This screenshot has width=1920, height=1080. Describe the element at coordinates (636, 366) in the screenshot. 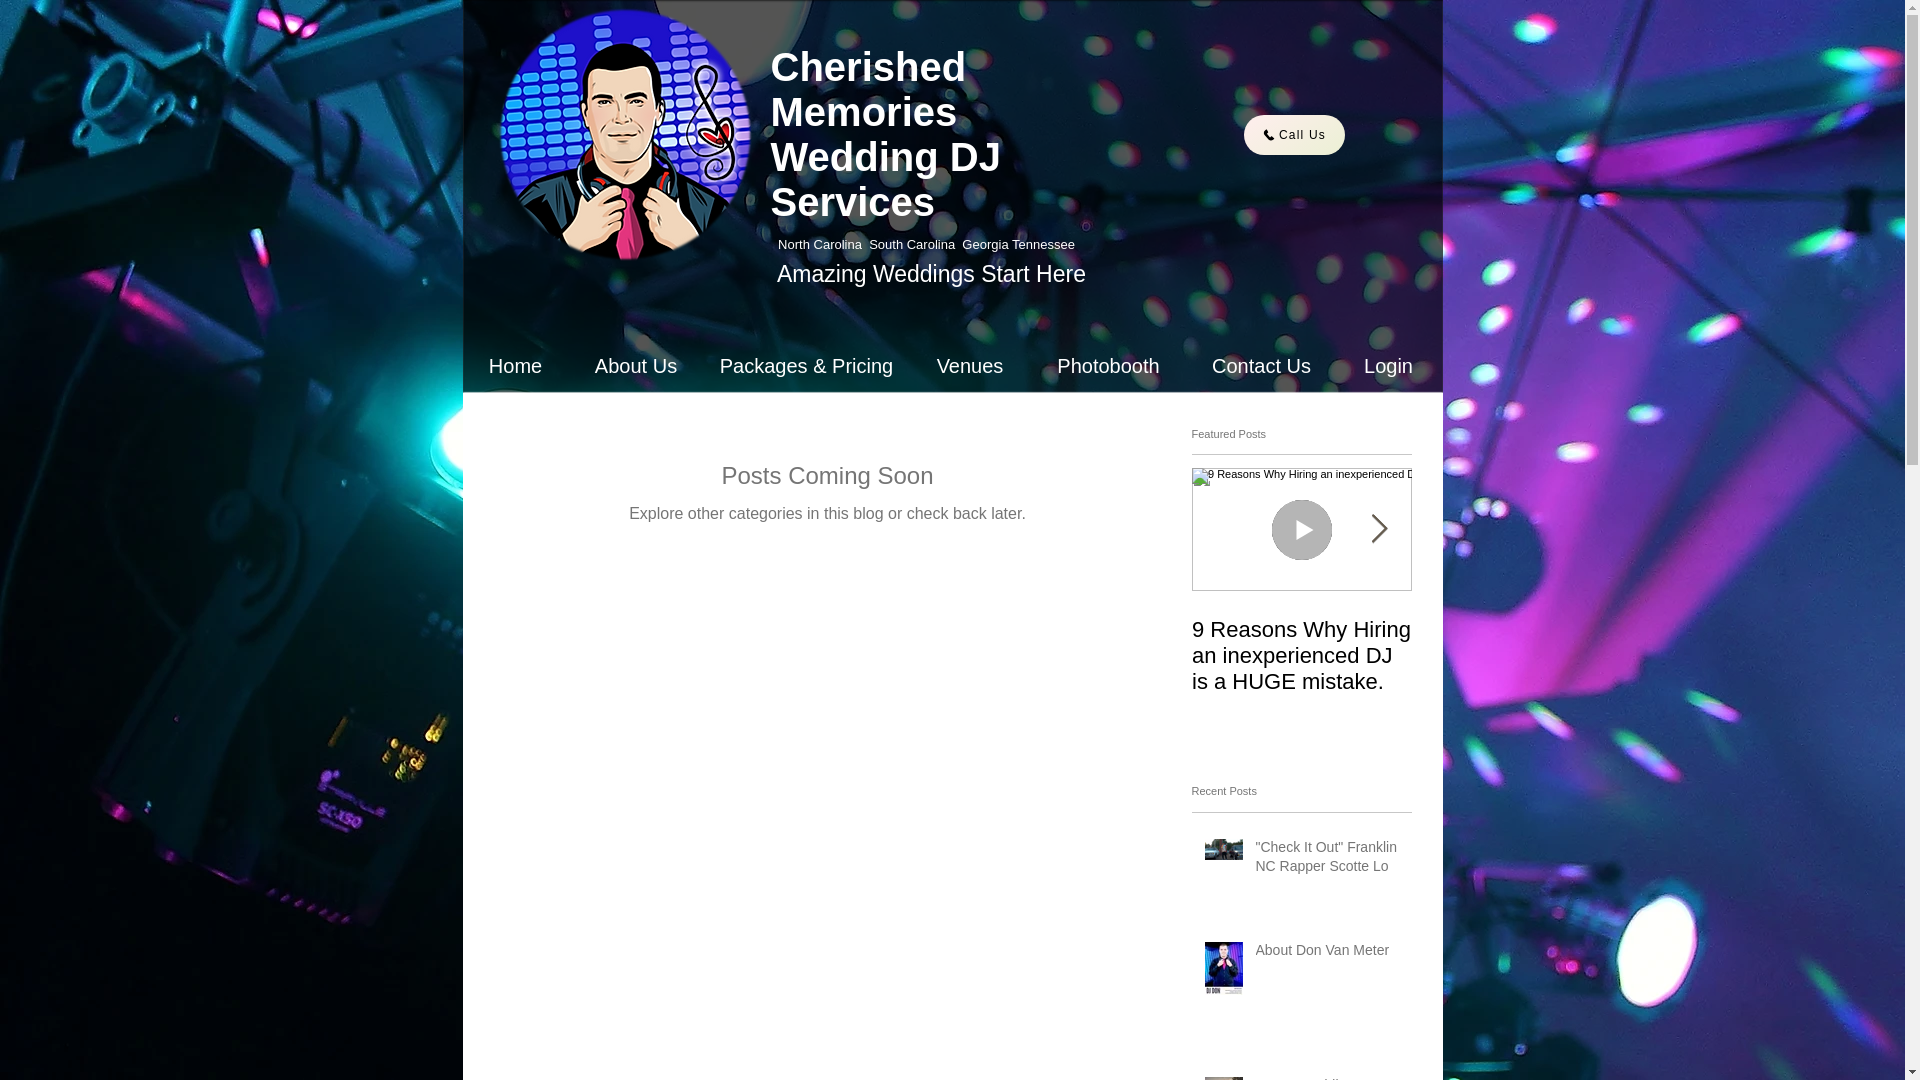

I see `About Us` at that location.